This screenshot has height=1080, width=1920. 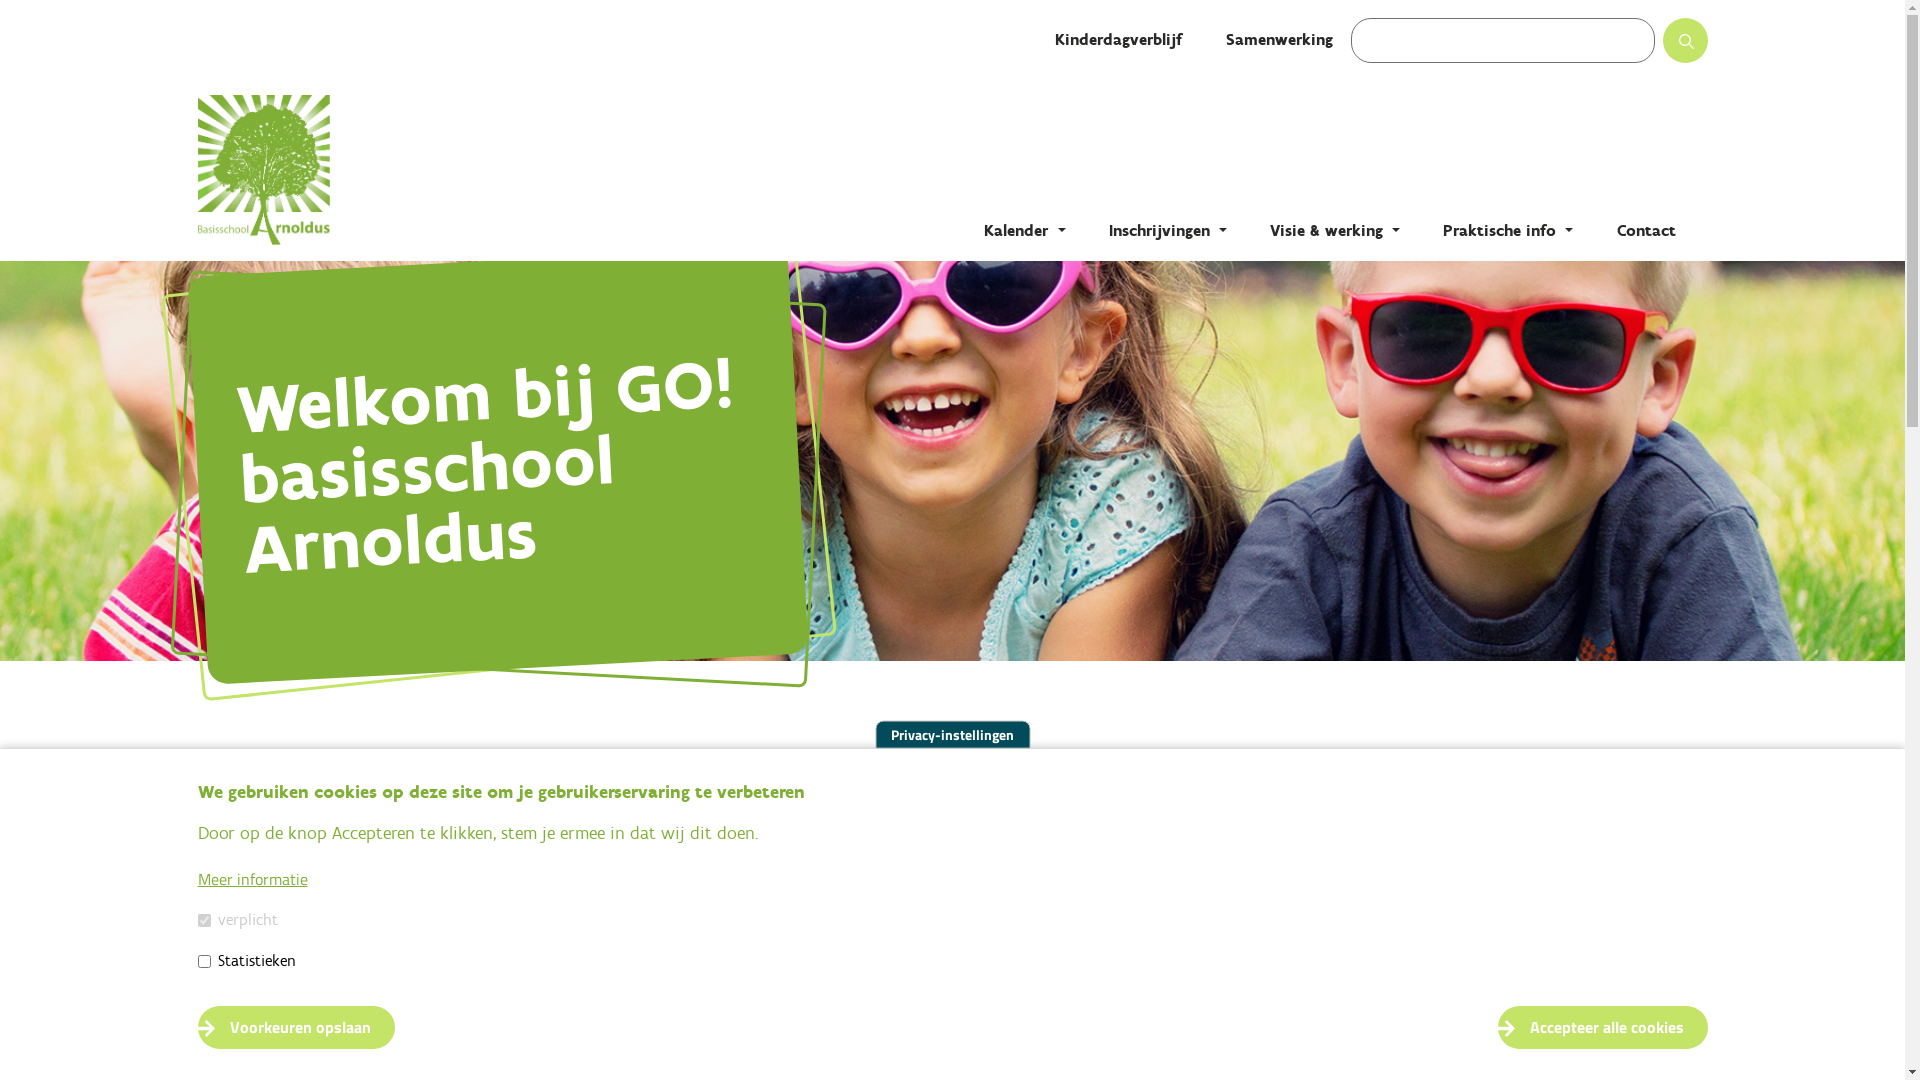 What do you see at coordinates (398, 170) in the screenshot?
I see `Ga naar de homepage` at bounding box center [398, 170].